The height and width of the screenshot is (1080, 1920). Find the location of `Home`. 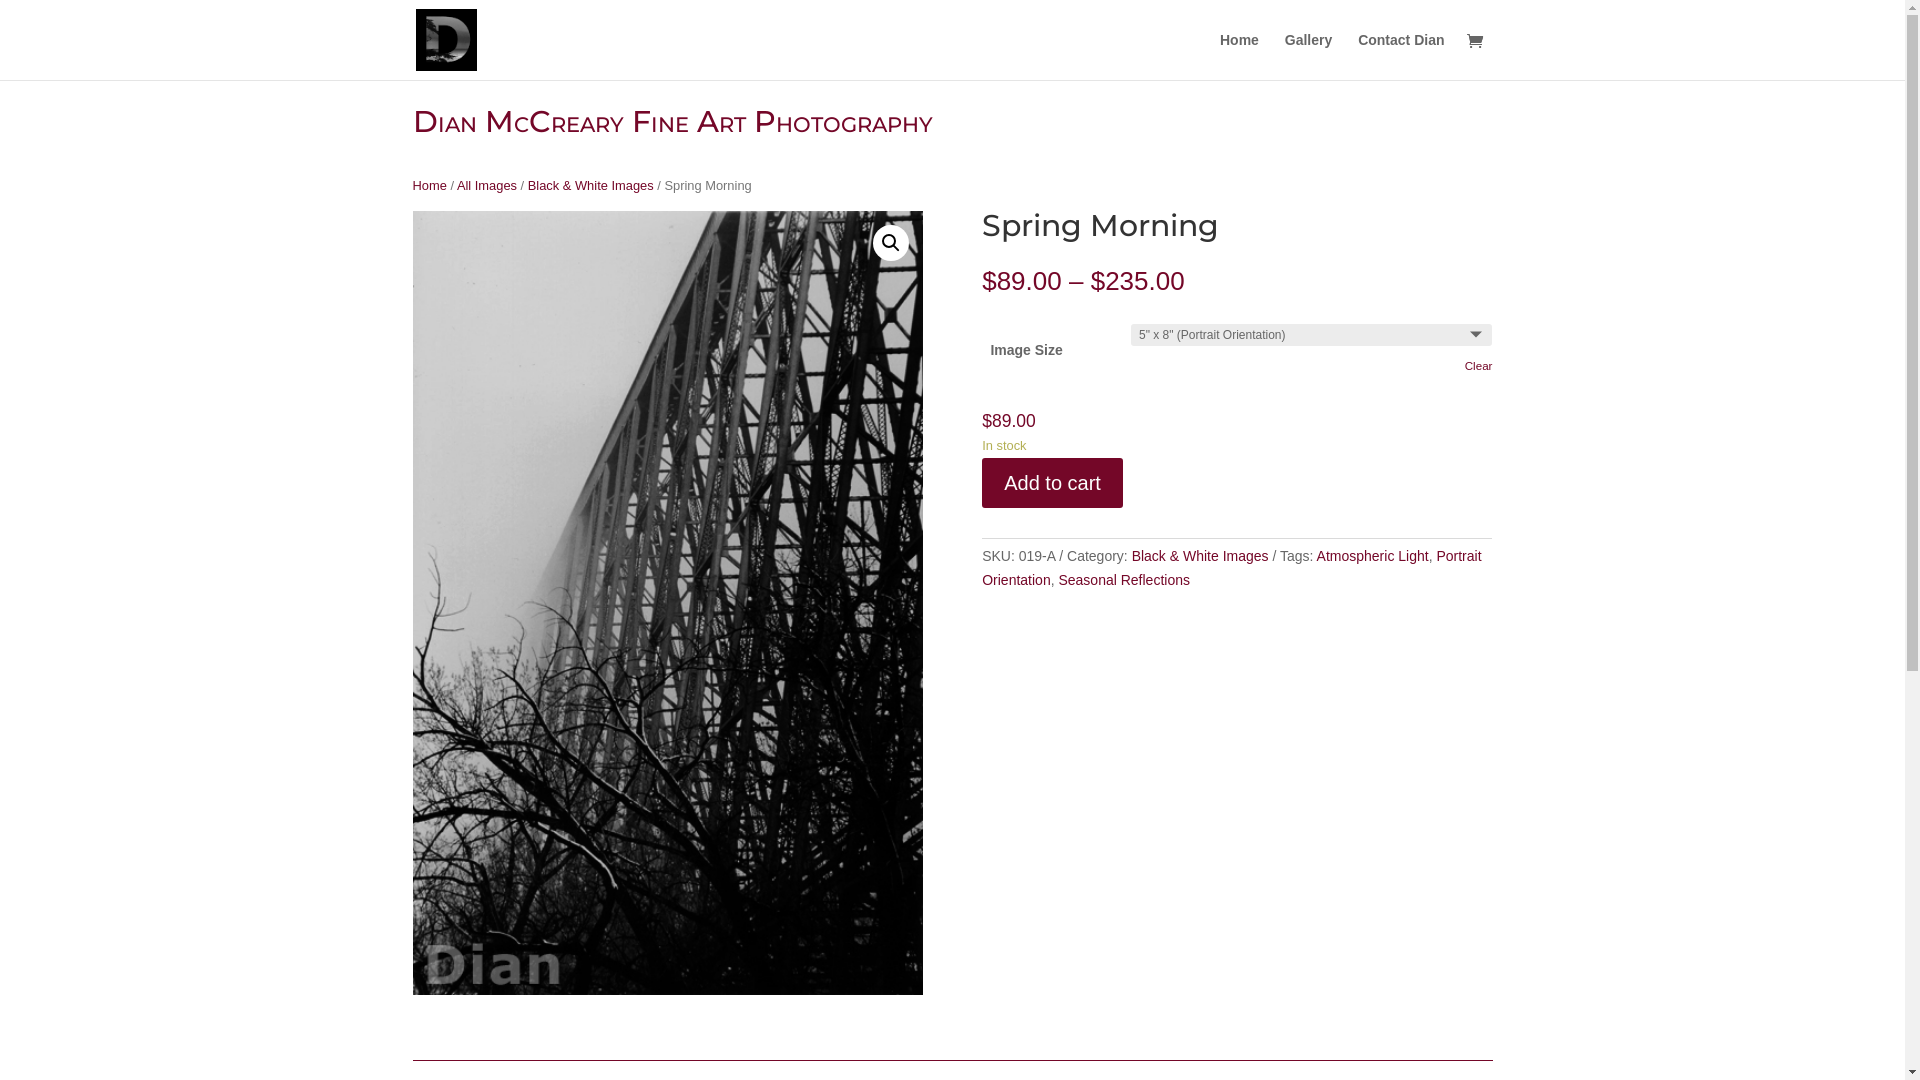

Home is located at coordinates (1240, 56).